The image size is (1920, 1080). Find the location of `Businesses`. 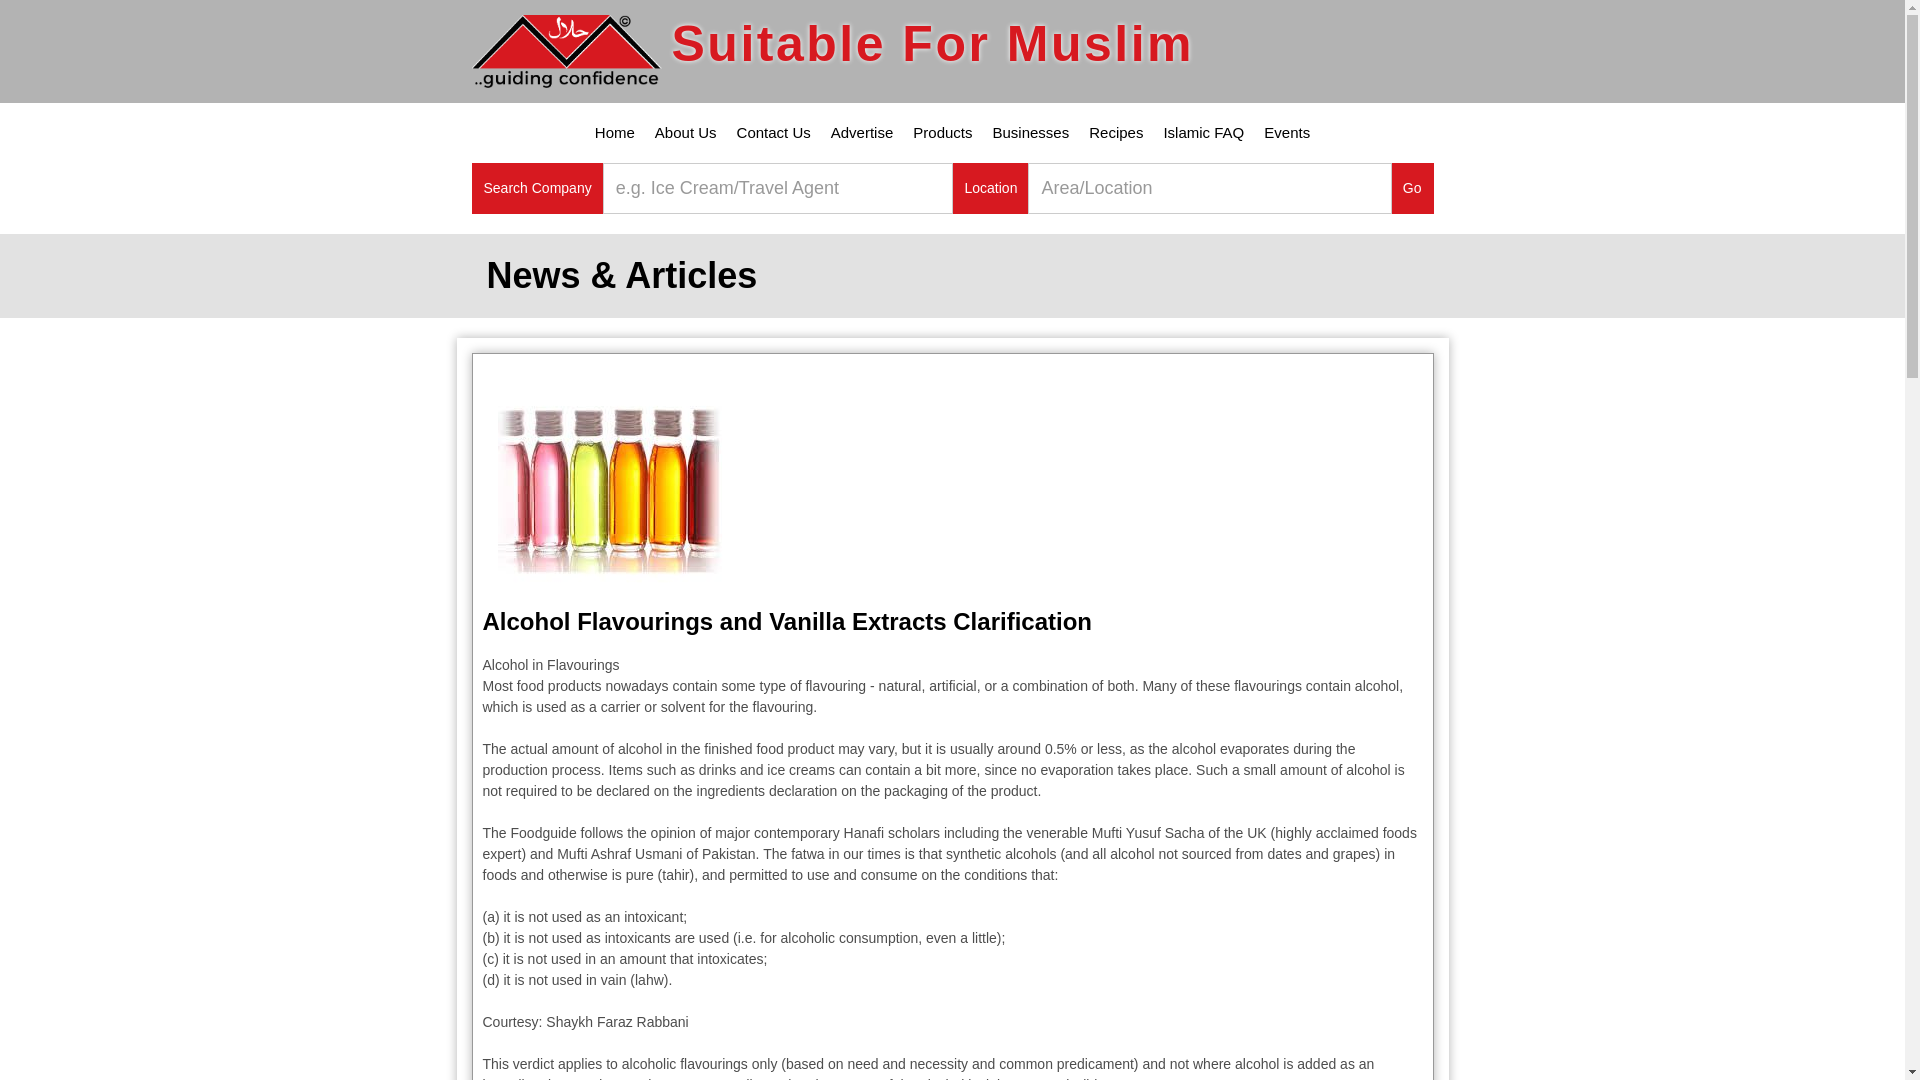

Businesses is located at coordinates (1030, 132).